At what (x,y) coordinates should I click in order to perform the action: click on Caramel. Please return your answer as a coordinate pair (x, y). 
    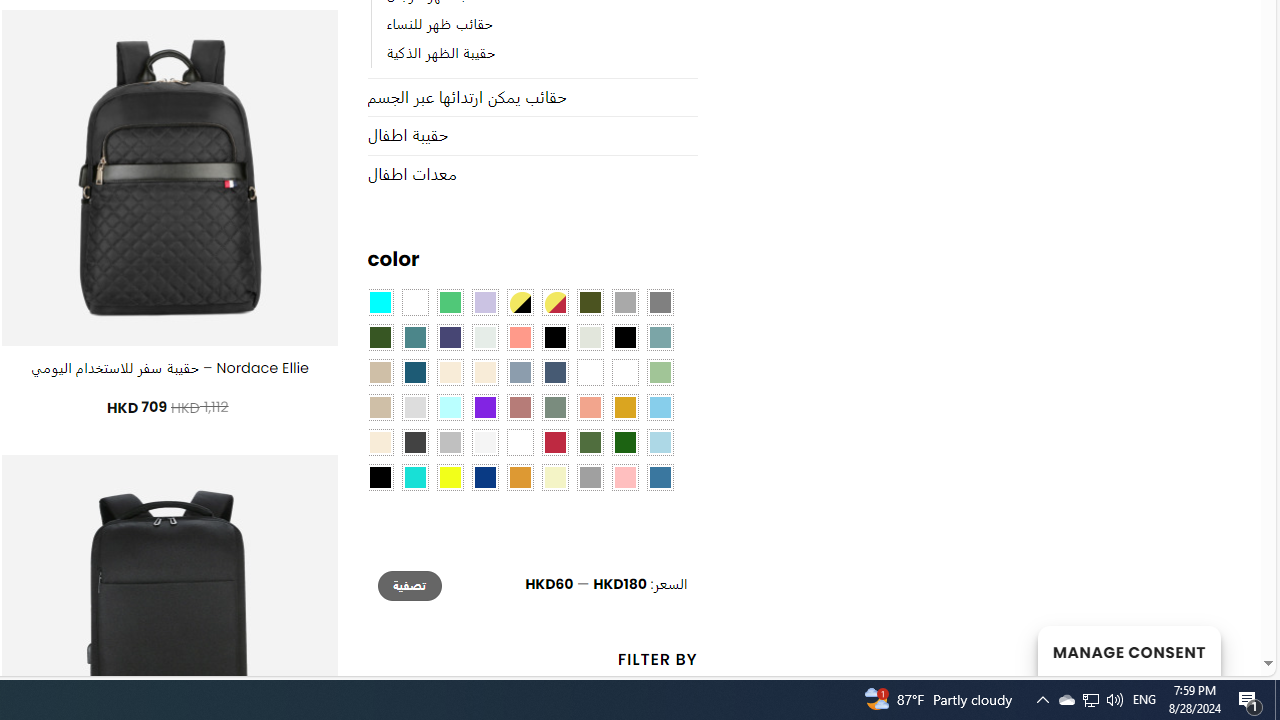
    Looking at the image, I should click on (450, 372).